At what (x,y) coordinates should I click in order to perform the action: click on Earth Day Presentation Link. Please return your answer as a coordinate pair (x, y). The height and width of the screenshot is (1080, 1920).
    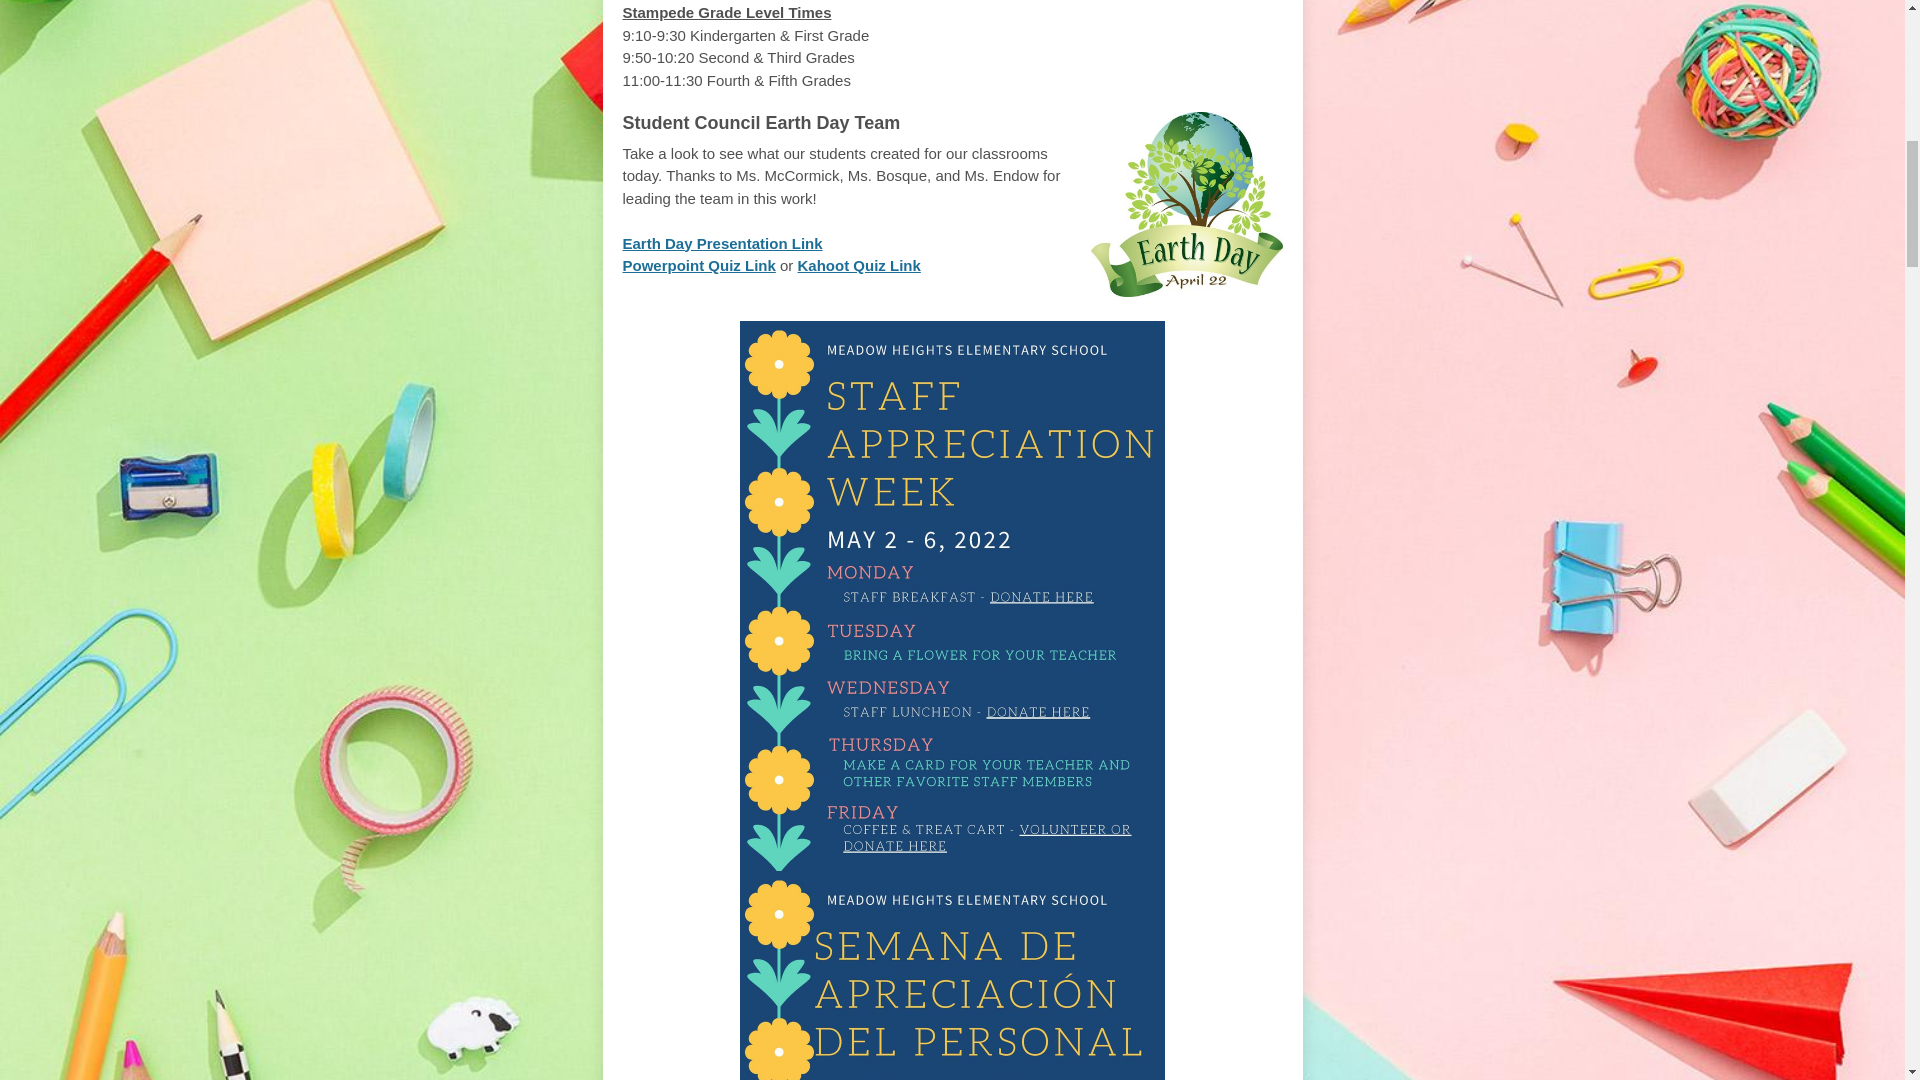
    Looking at the image, I should click on (722, 242).